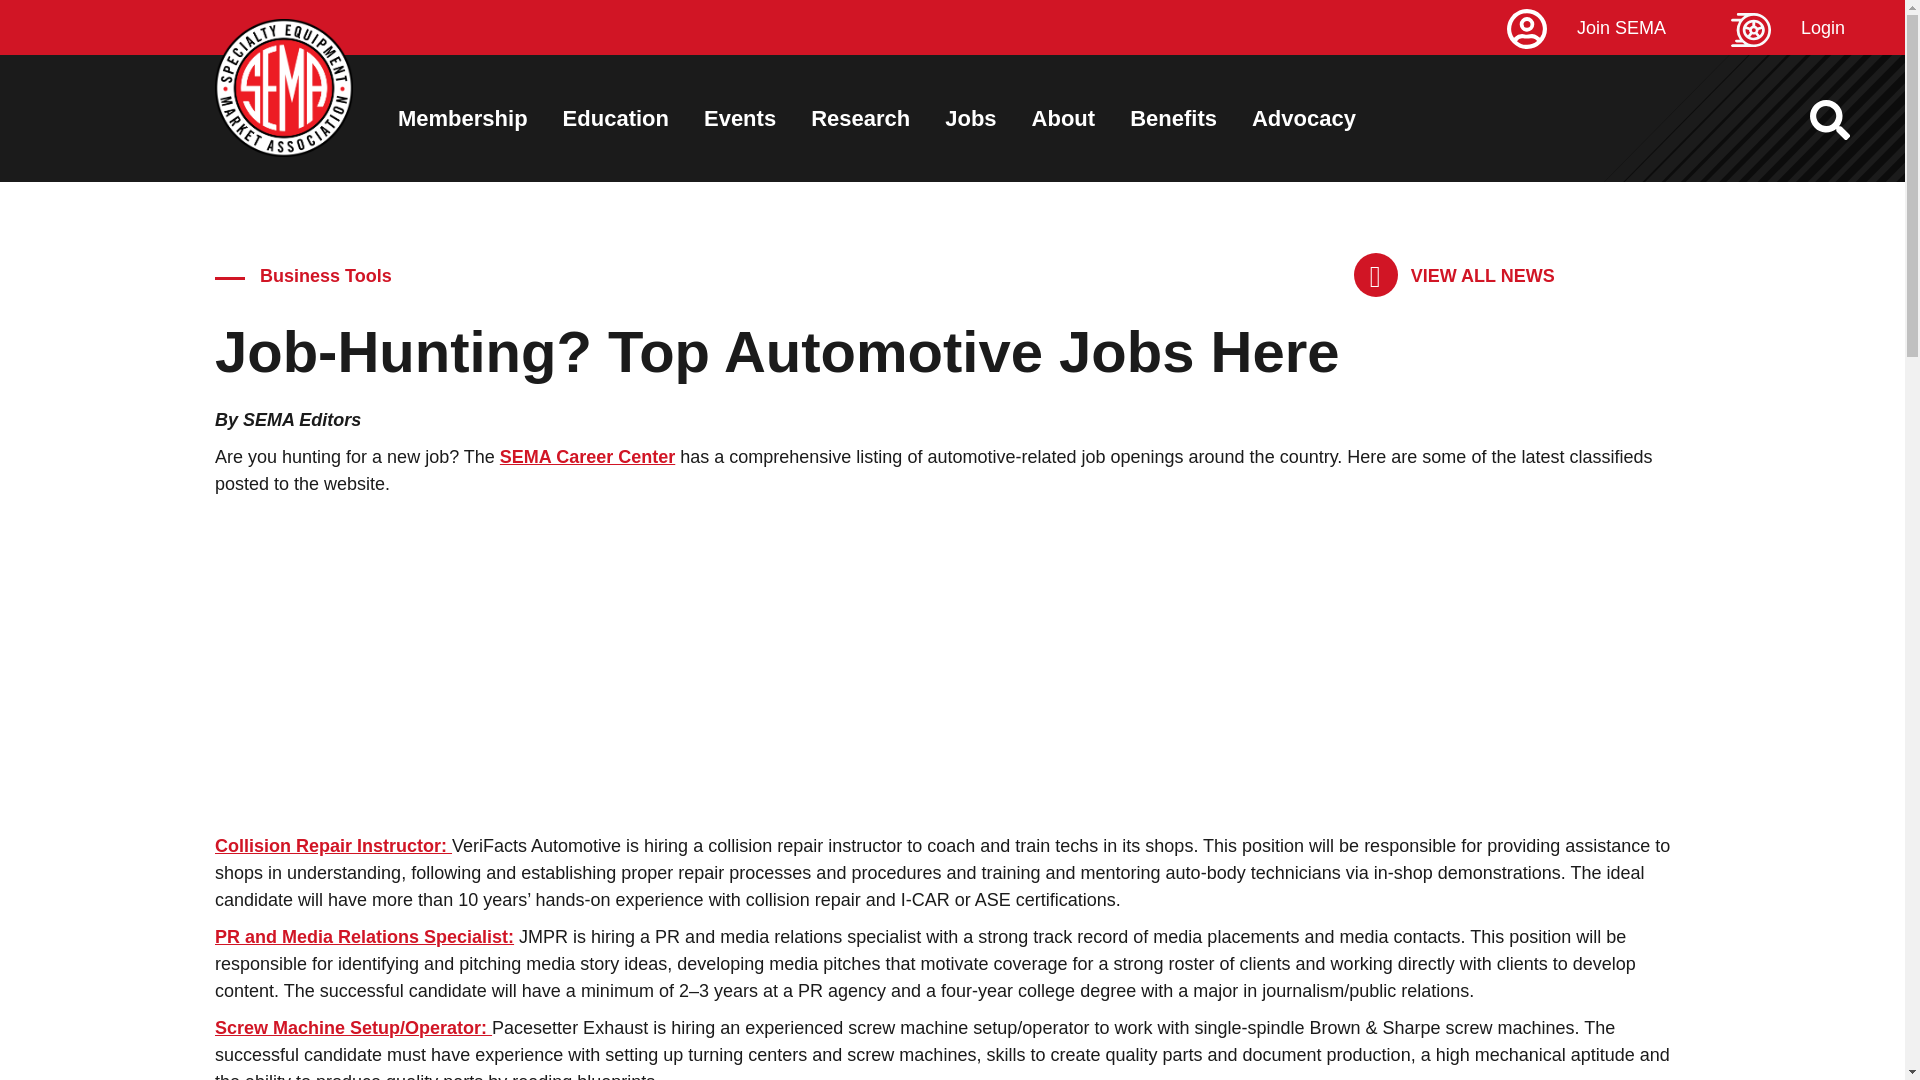  What do you see at coordinates (462, 118) in the screenshot?
I see `Membership` at bounding box center [462, 118].